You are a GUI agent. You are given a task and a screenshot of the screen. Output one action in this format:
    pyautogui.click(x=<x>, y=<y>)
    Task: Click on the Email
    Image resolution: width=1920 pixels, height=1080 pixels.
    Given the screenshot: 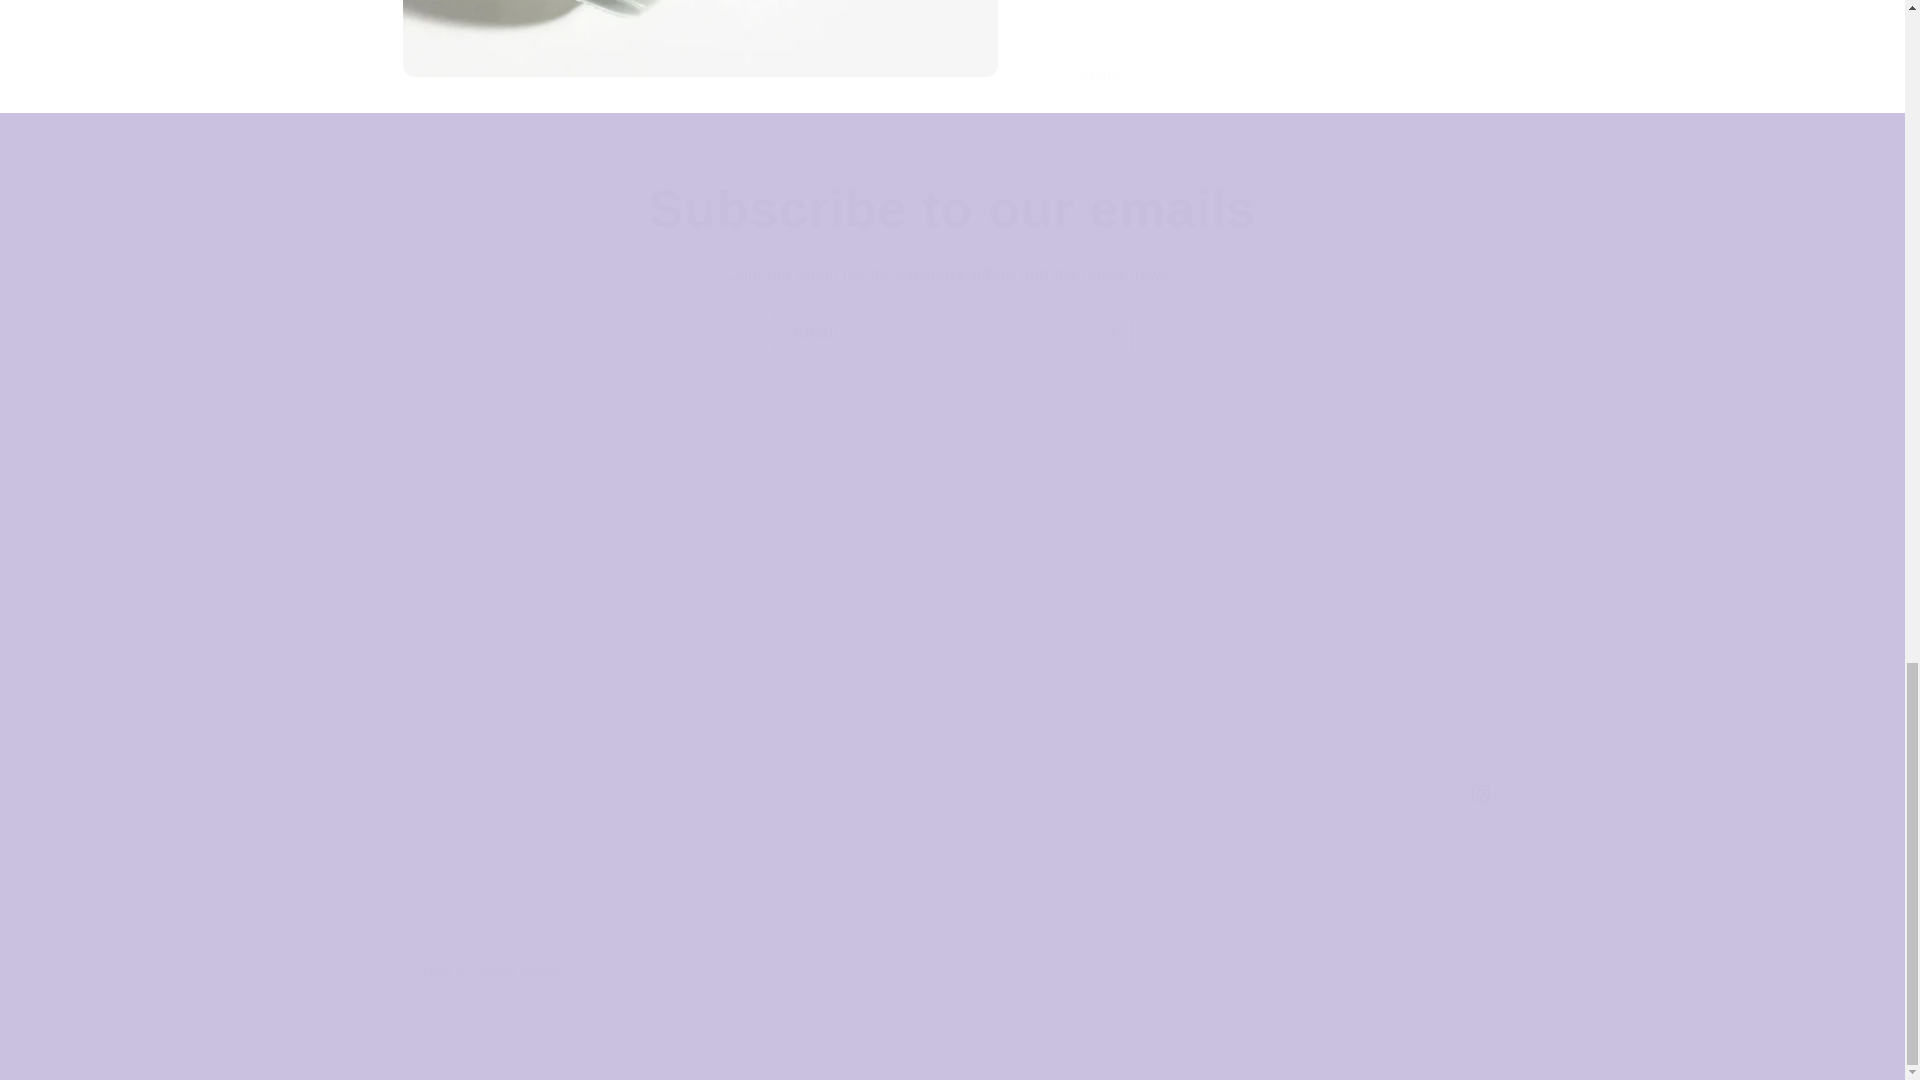 What is the action you would take?
    pyautogui.click(x=952, y=333)
    